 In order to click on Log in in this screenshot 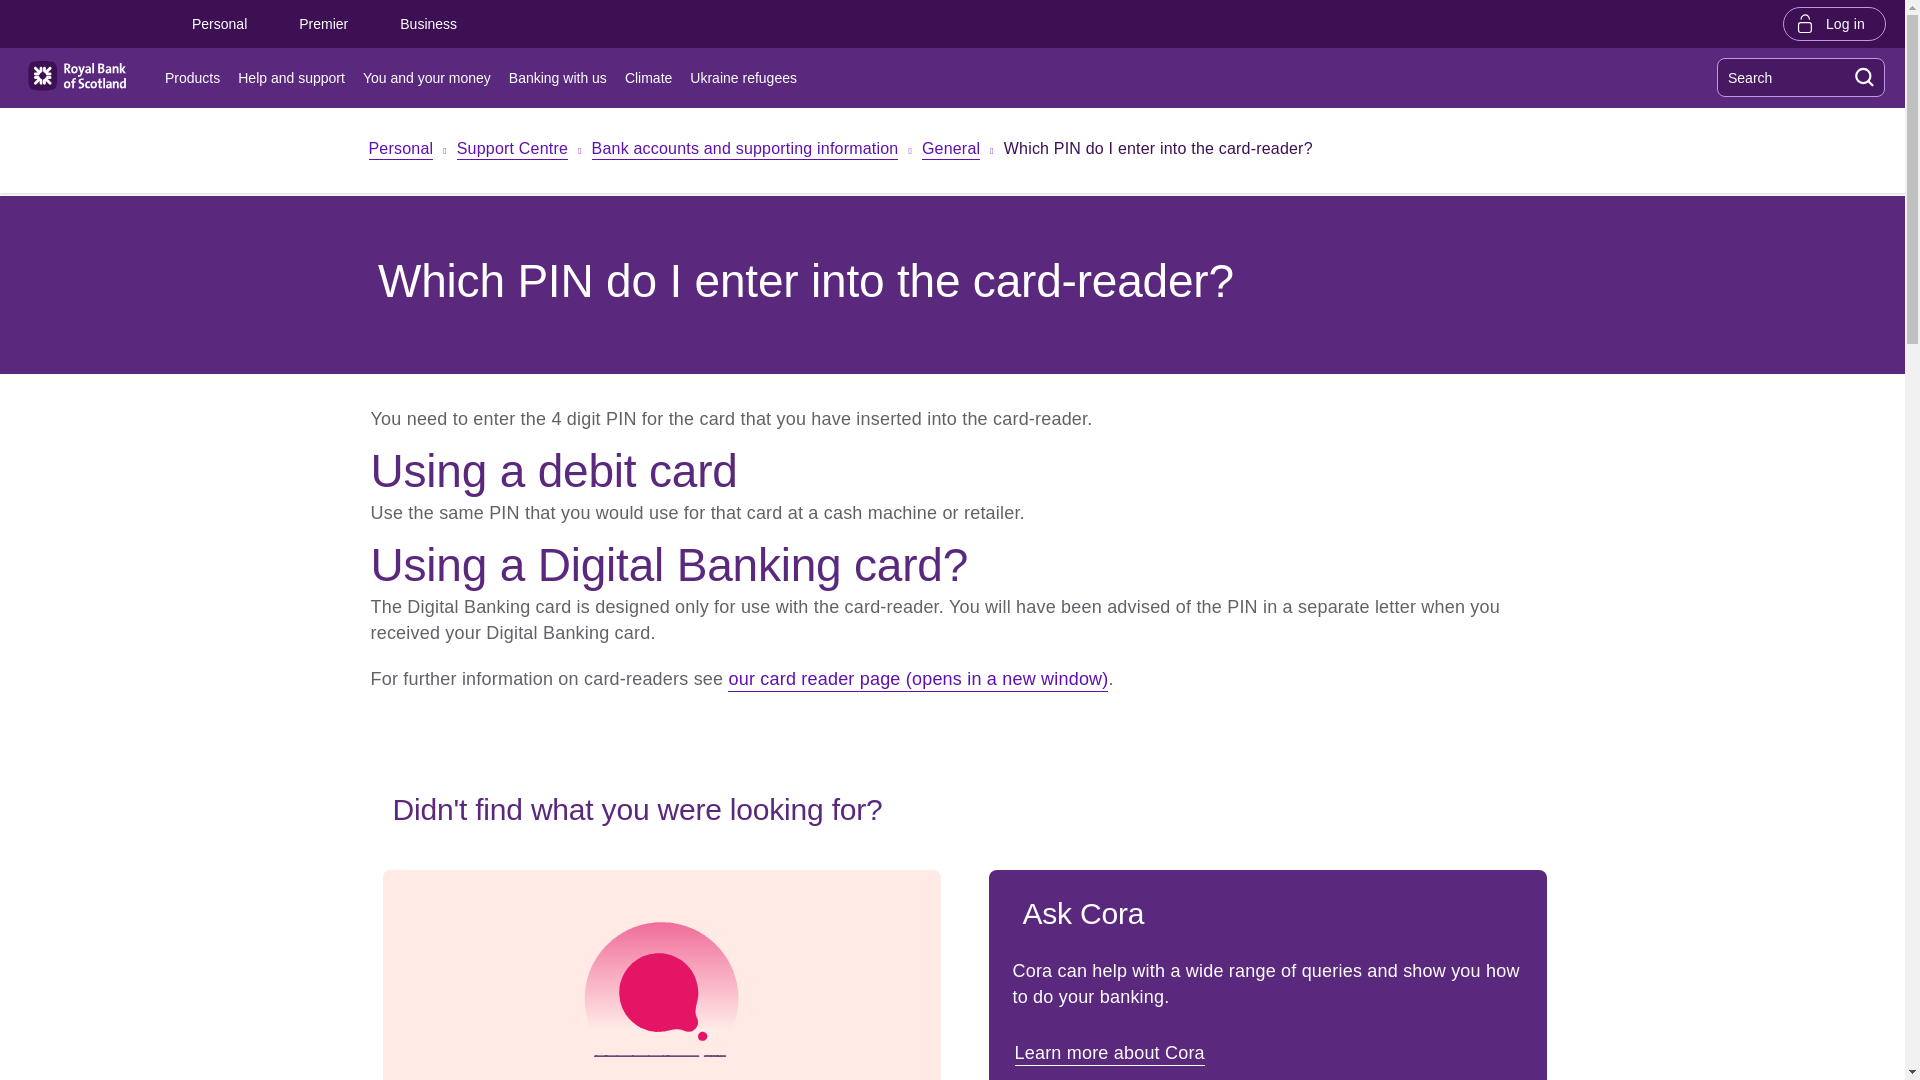, I will do `click(1834, 23)`.